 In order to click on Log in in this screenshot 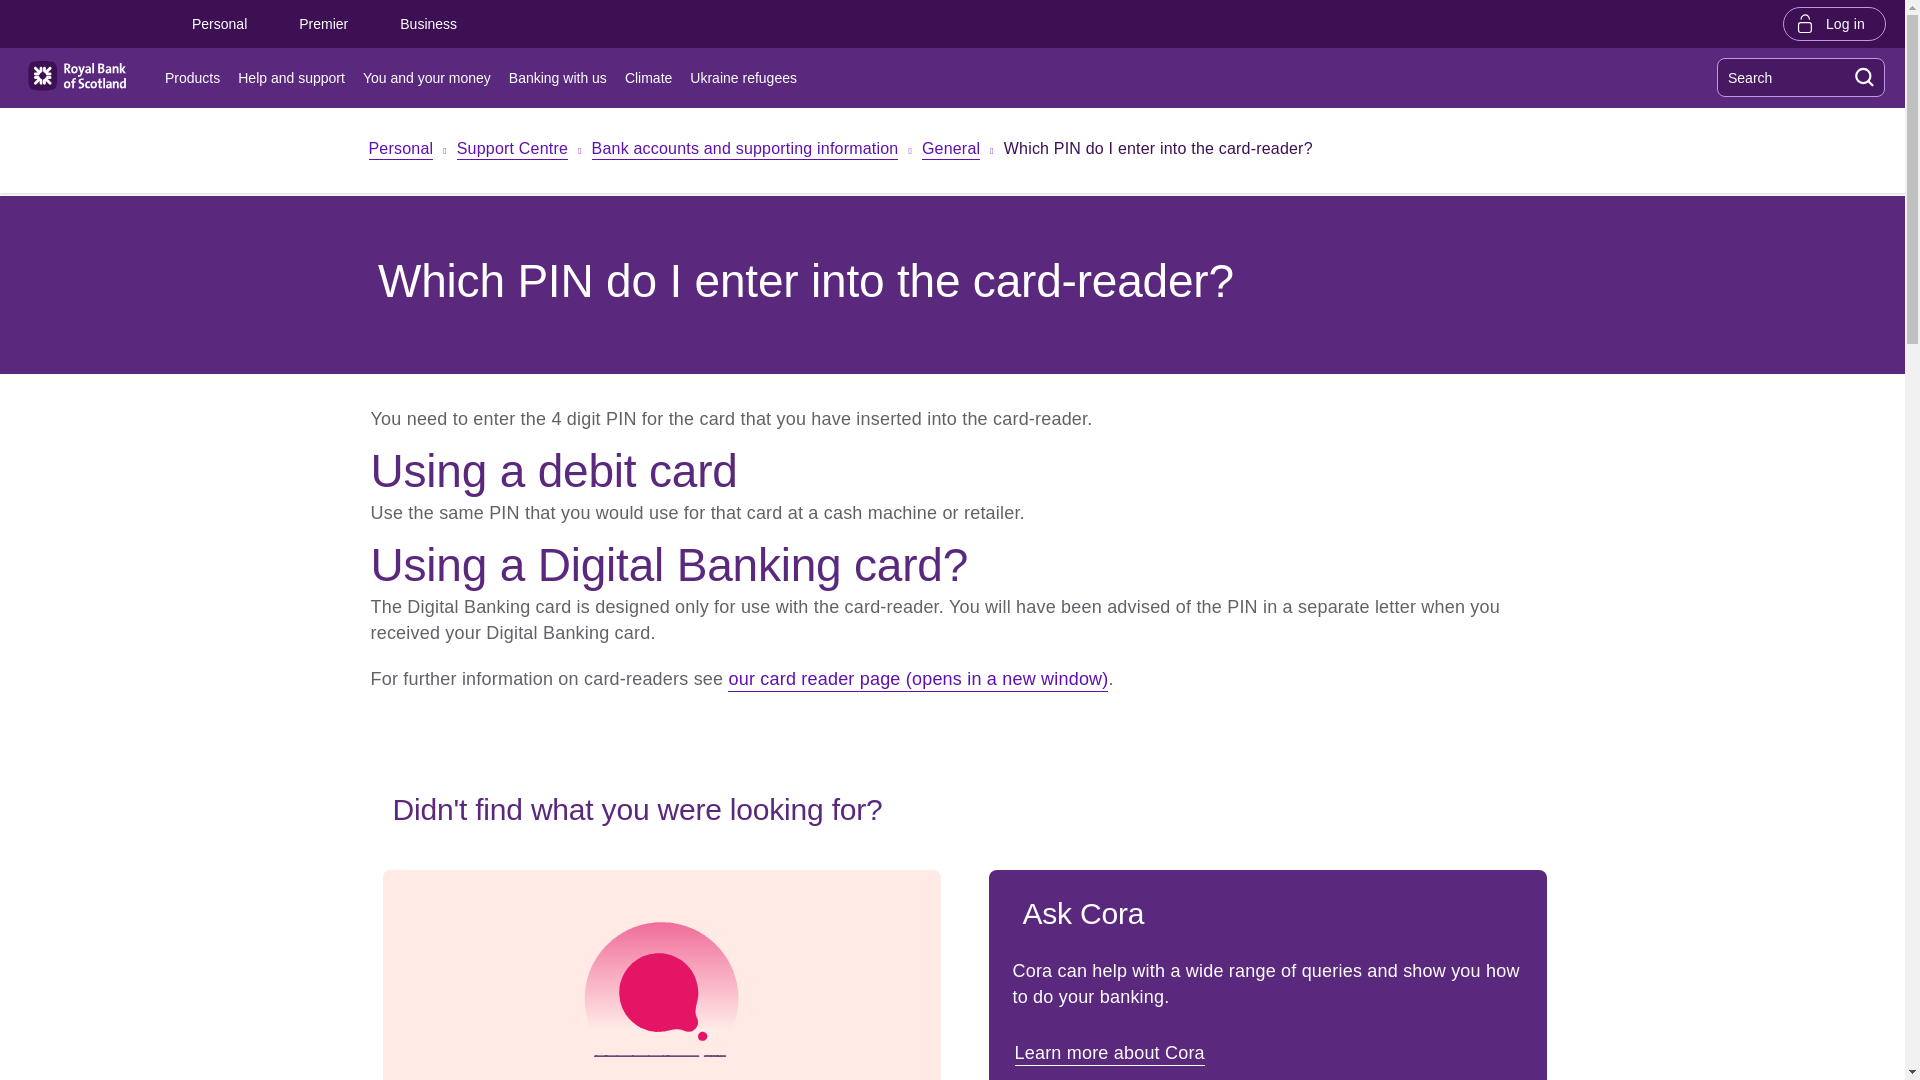, I will do `click(1834, 23)`.